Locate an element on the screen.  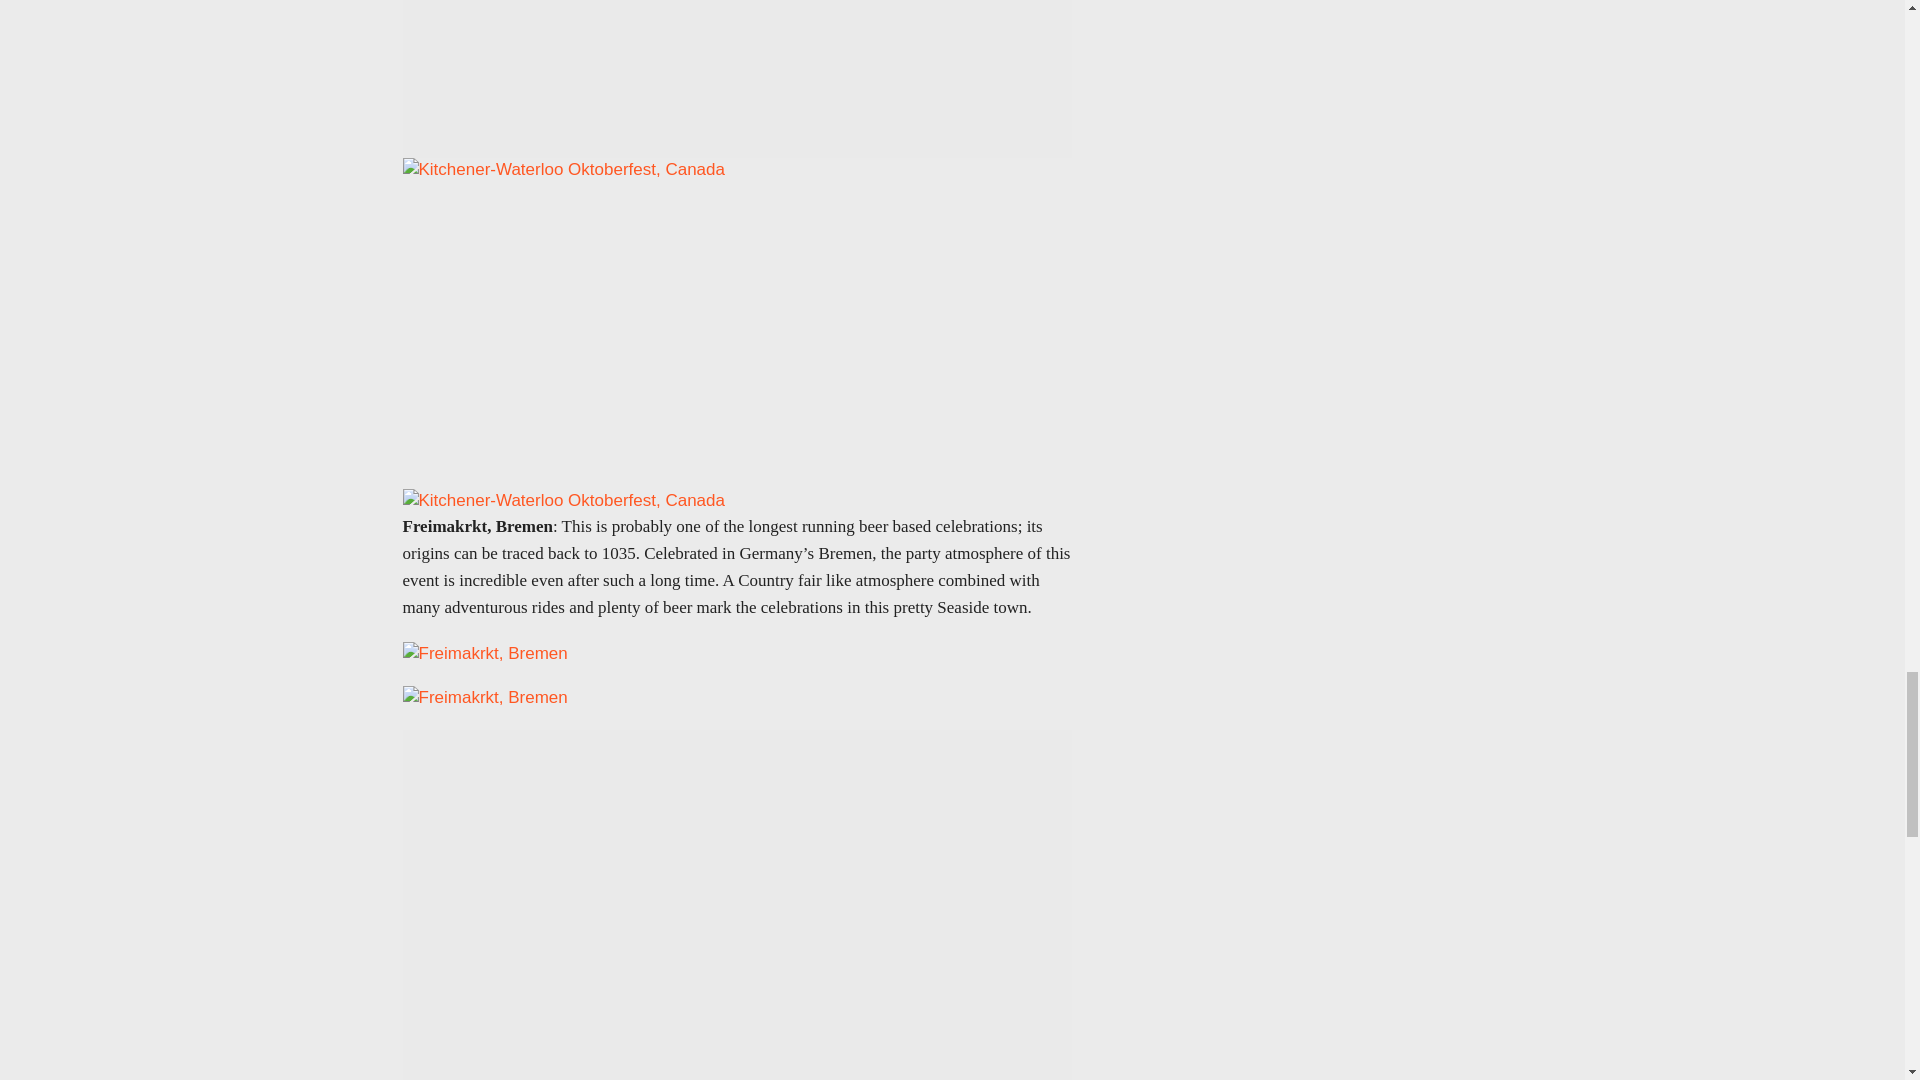
Freimakrkt, Bremen is located at coordinates (484, 697).